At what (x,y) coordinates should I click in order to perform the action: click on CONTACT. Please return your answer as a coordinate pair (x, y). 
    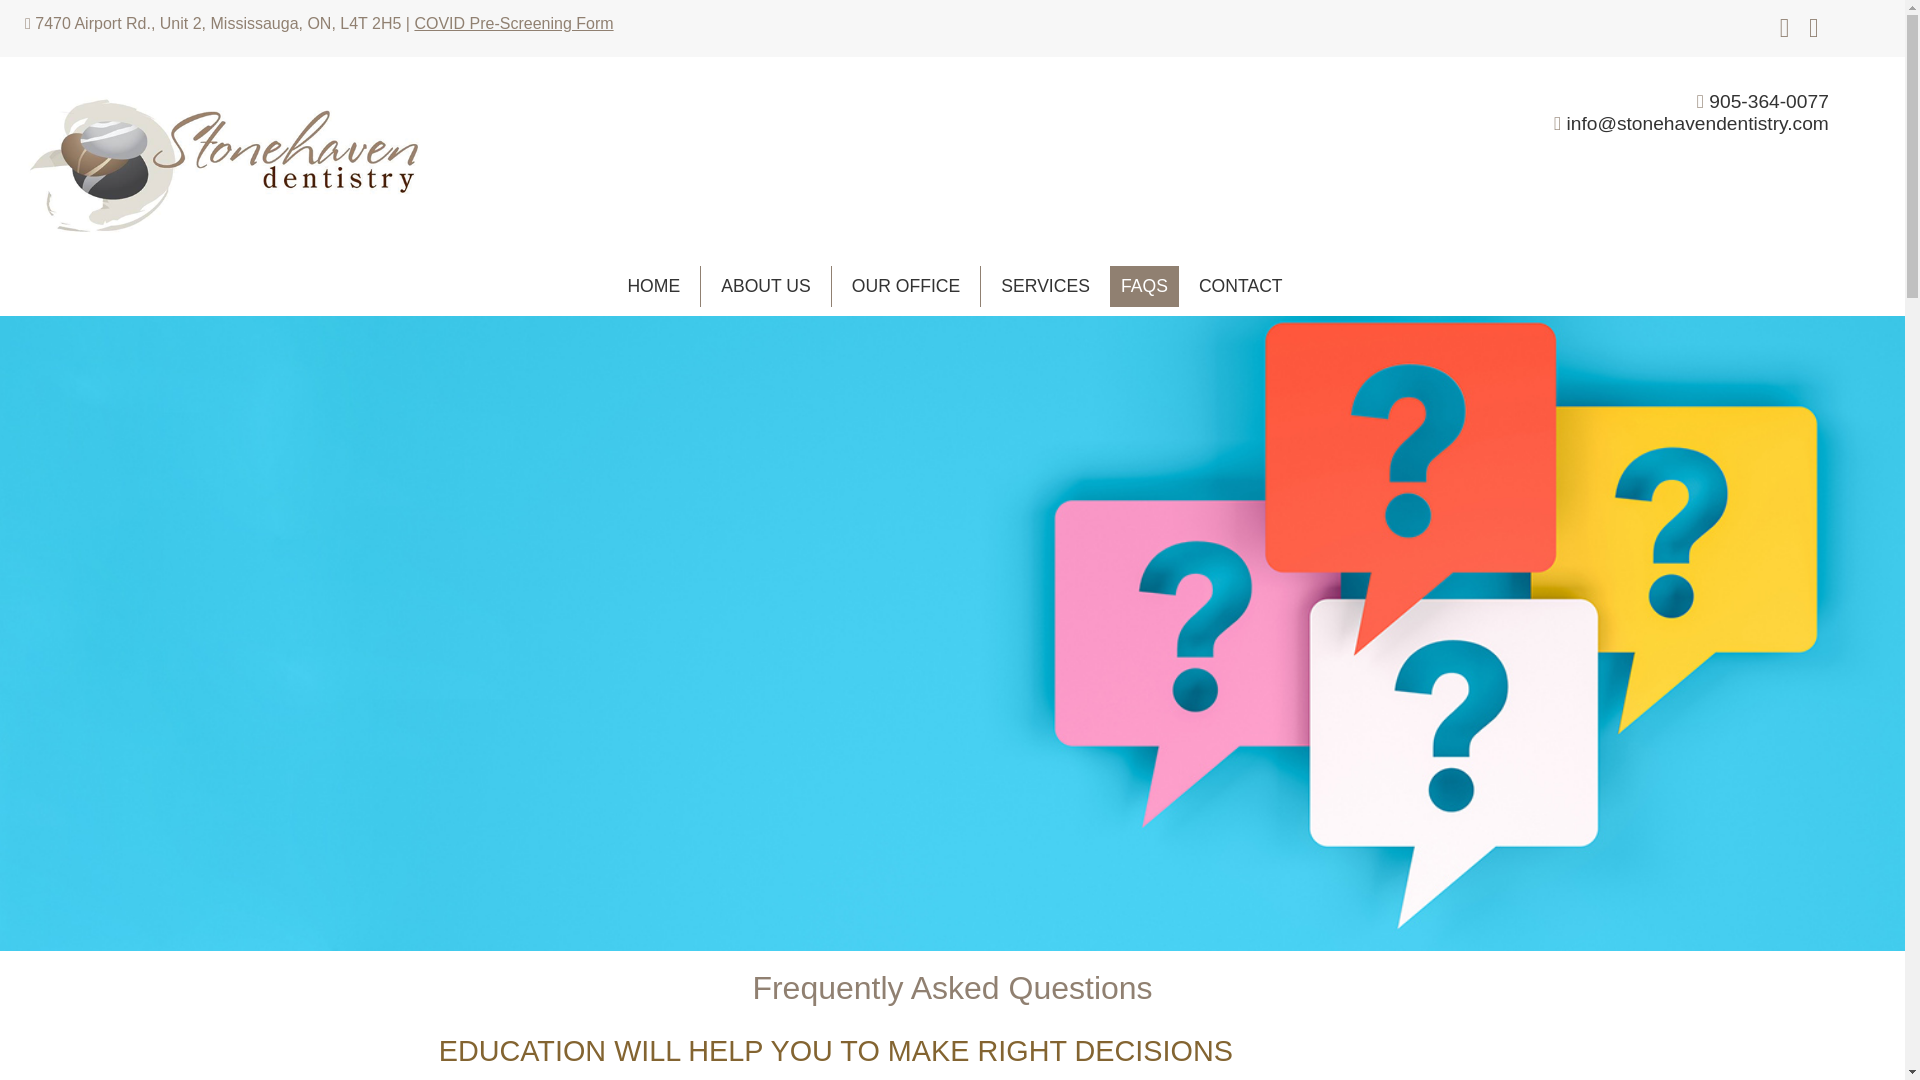
    Looking at the image, I should click on (1240, 286).